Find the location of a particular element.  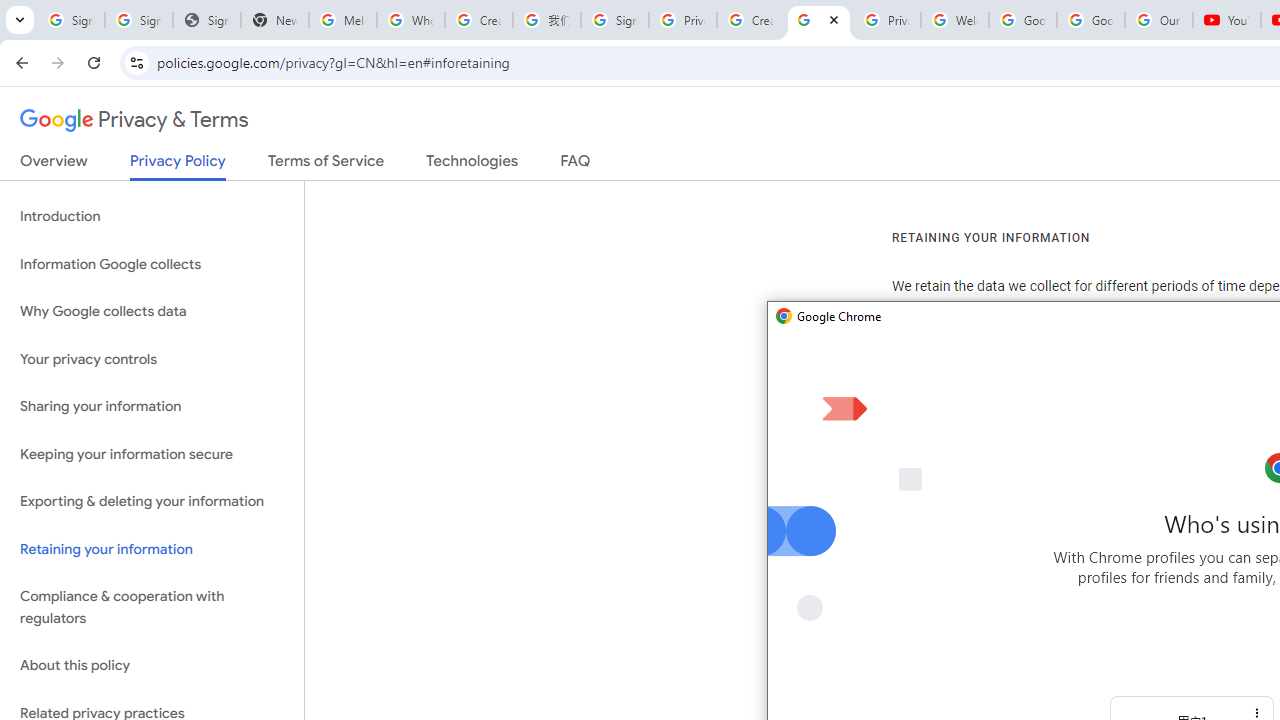

Sign in - Google Accounts is located at coordinates (614, 20).